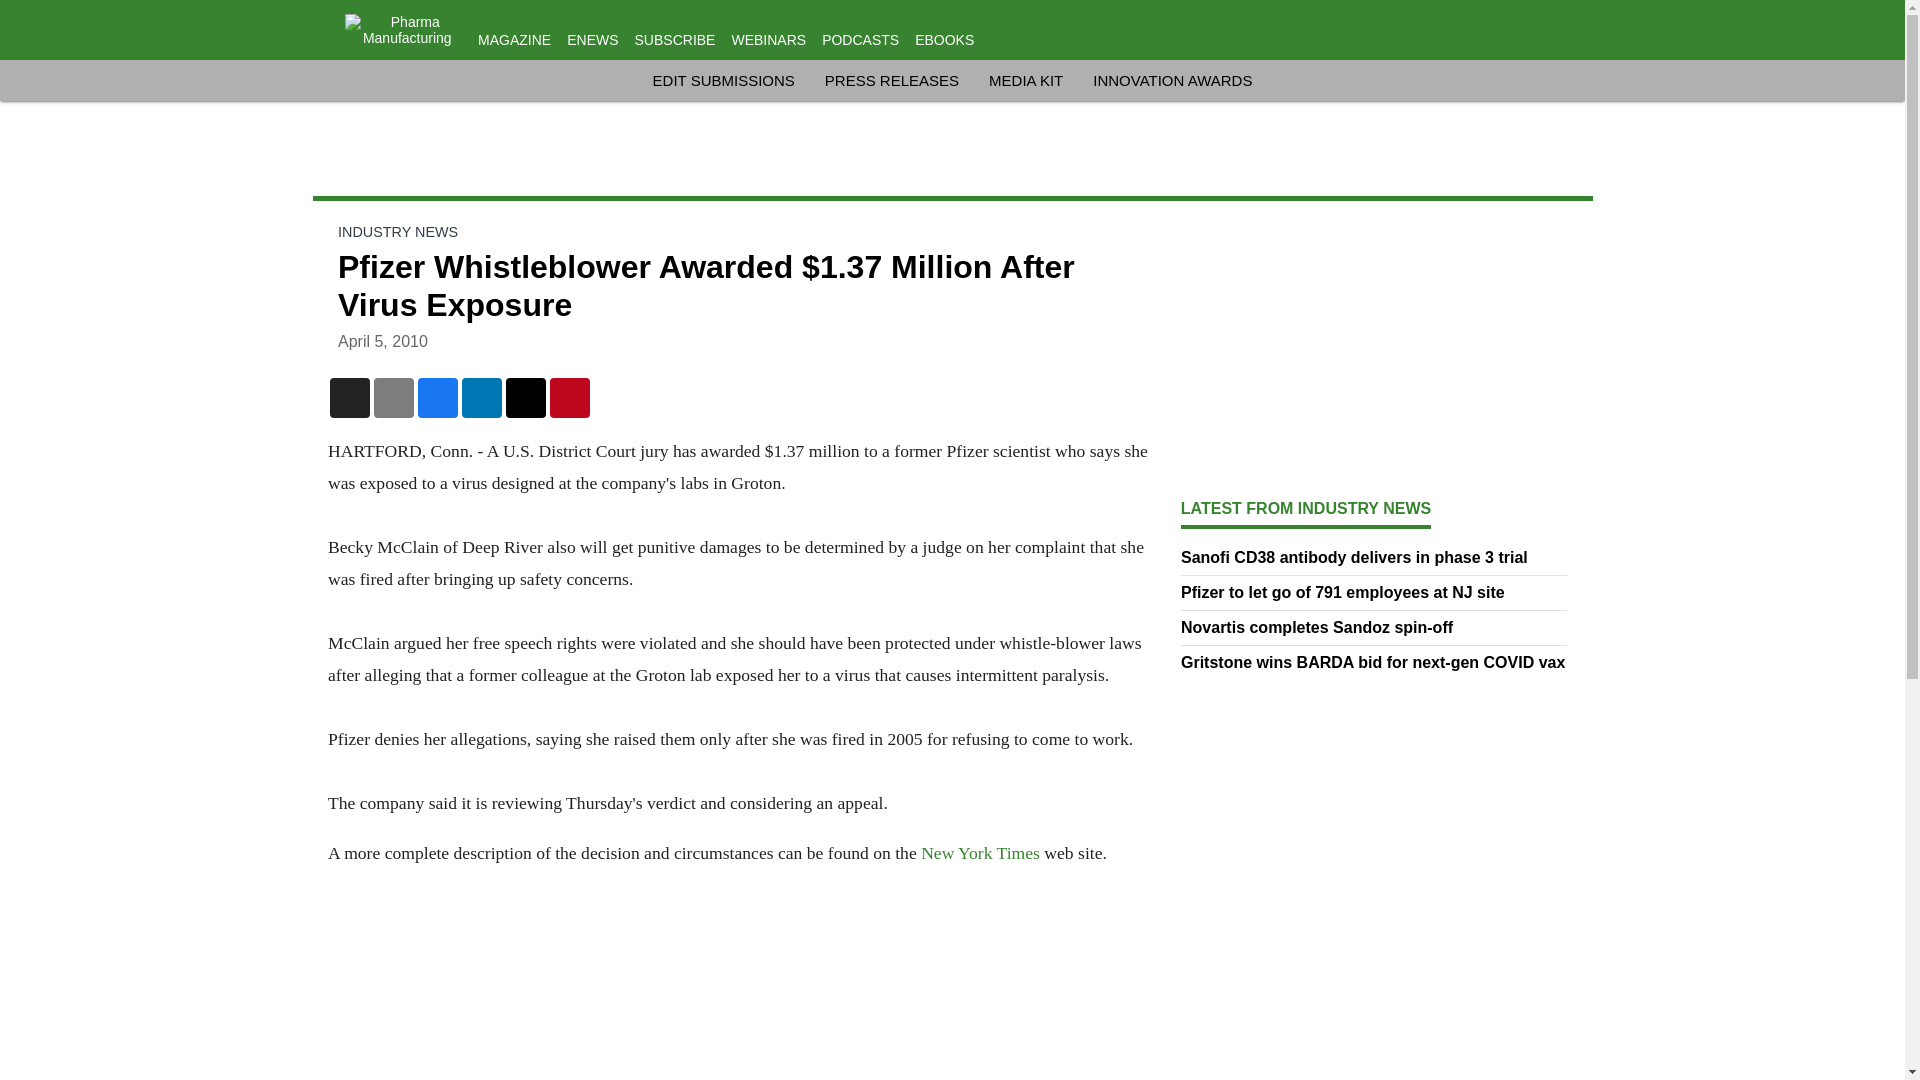 The width and height of the screenshot is (1920, 1080). I want to click on Novartis completes Sandoz spin-off, so click(1374, 628).